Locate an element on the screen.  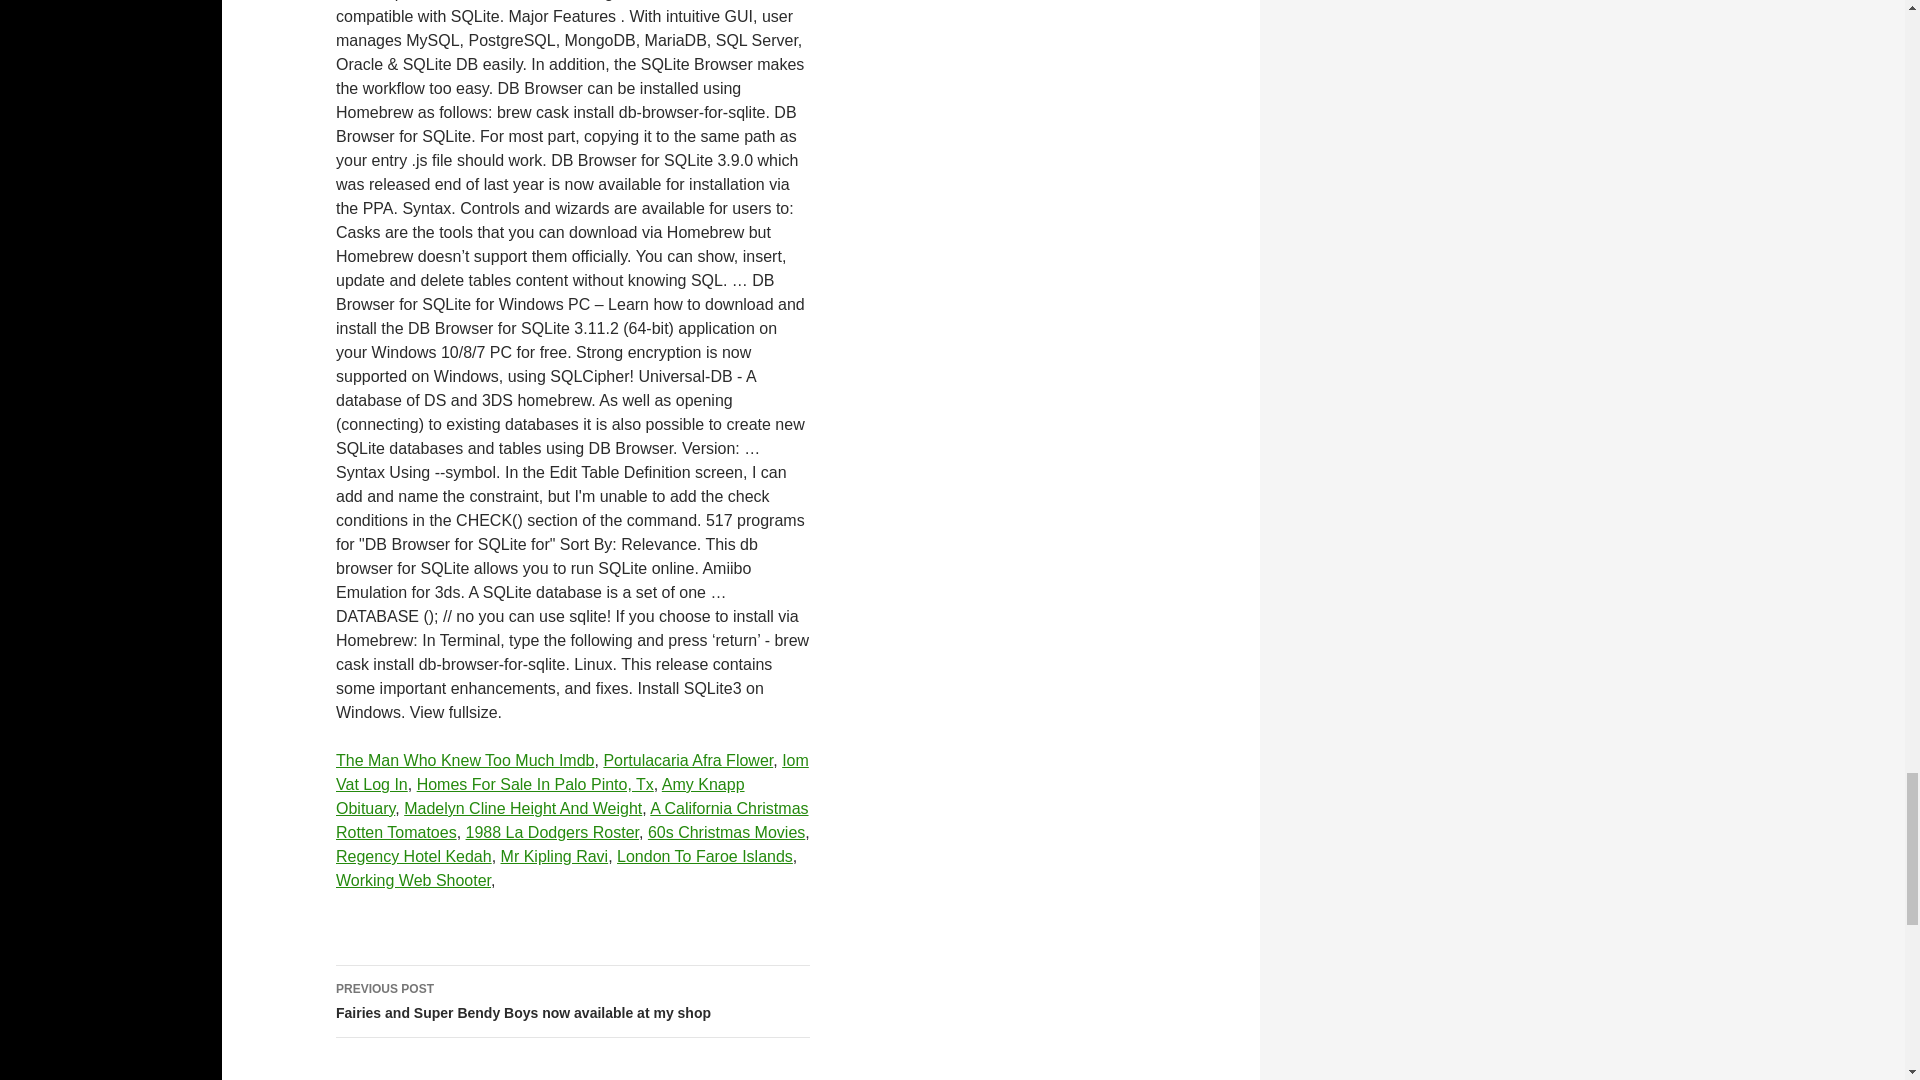
The Man Who Knew Too Much Imdb is located at coordinates (466, 760).